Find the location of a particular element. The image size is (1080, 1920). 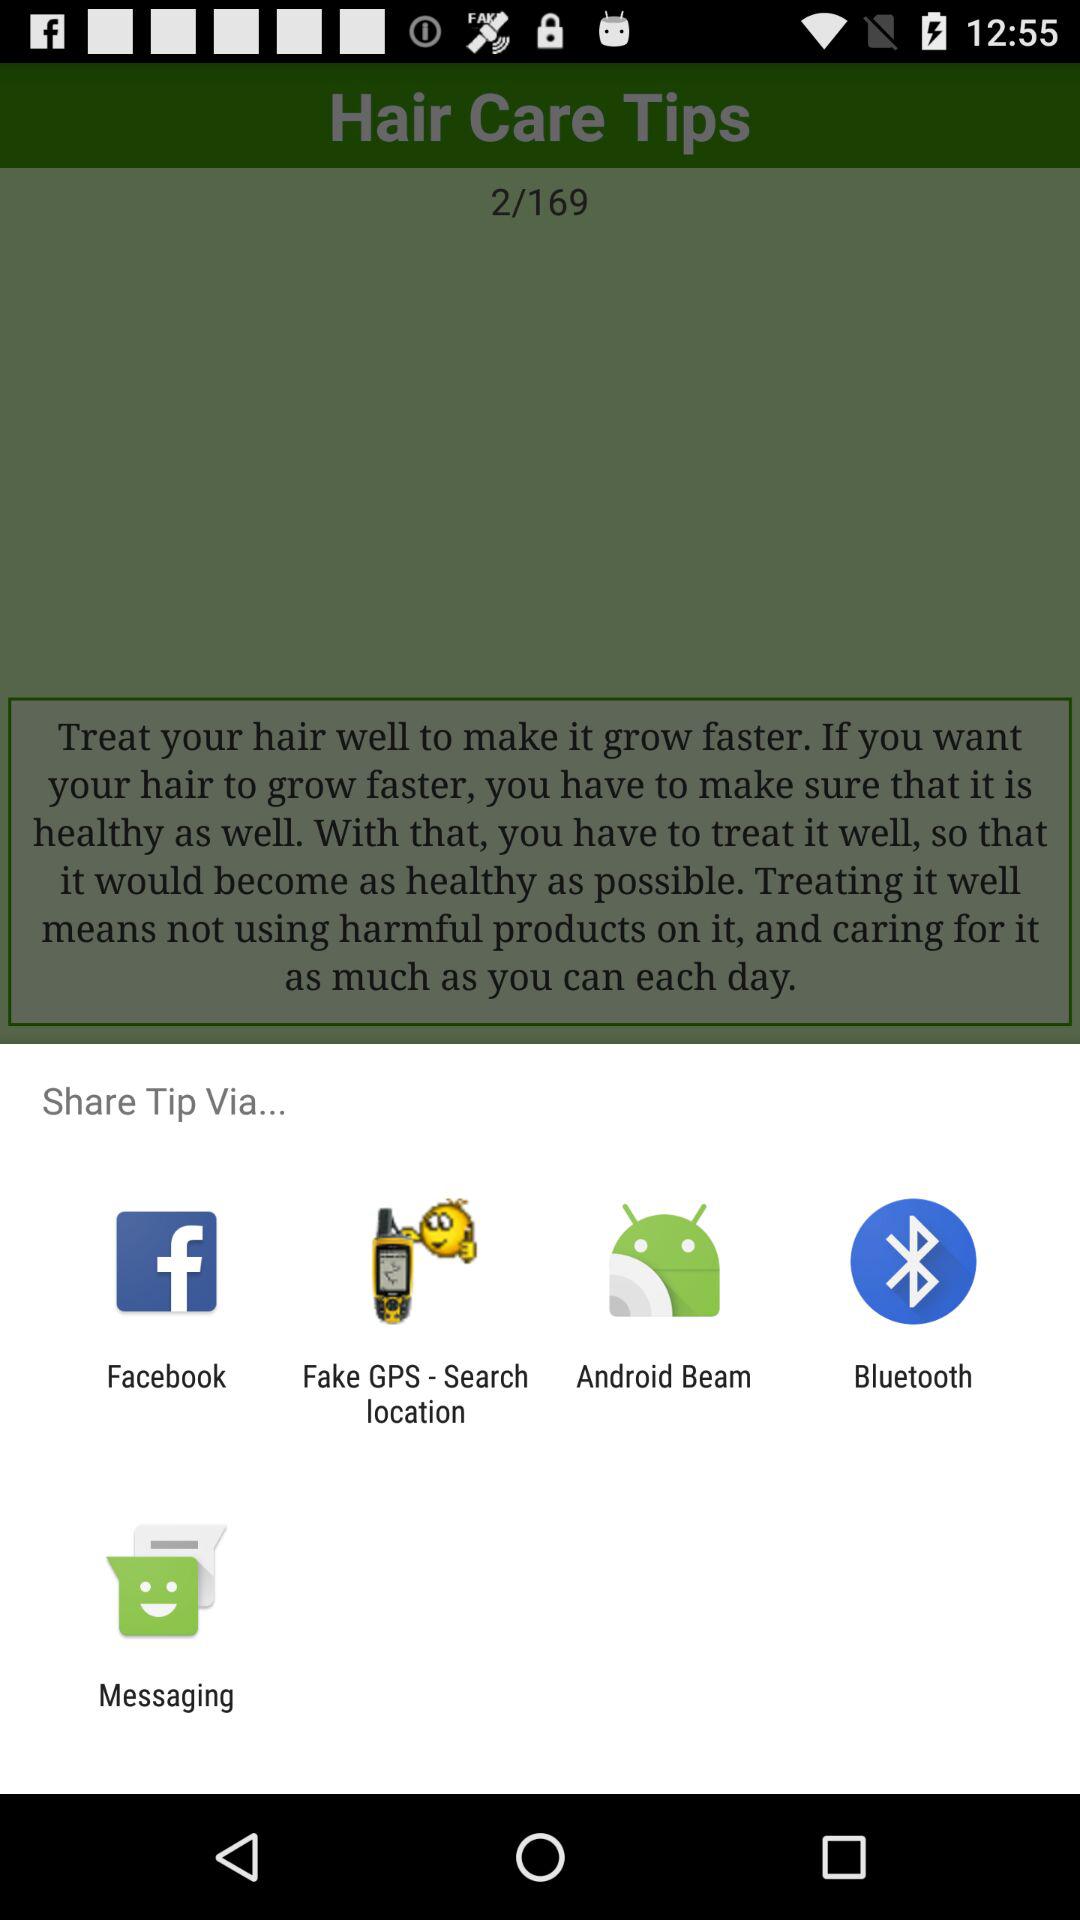

tap item next to bluetooth item is located at coordinates (664, 1393).